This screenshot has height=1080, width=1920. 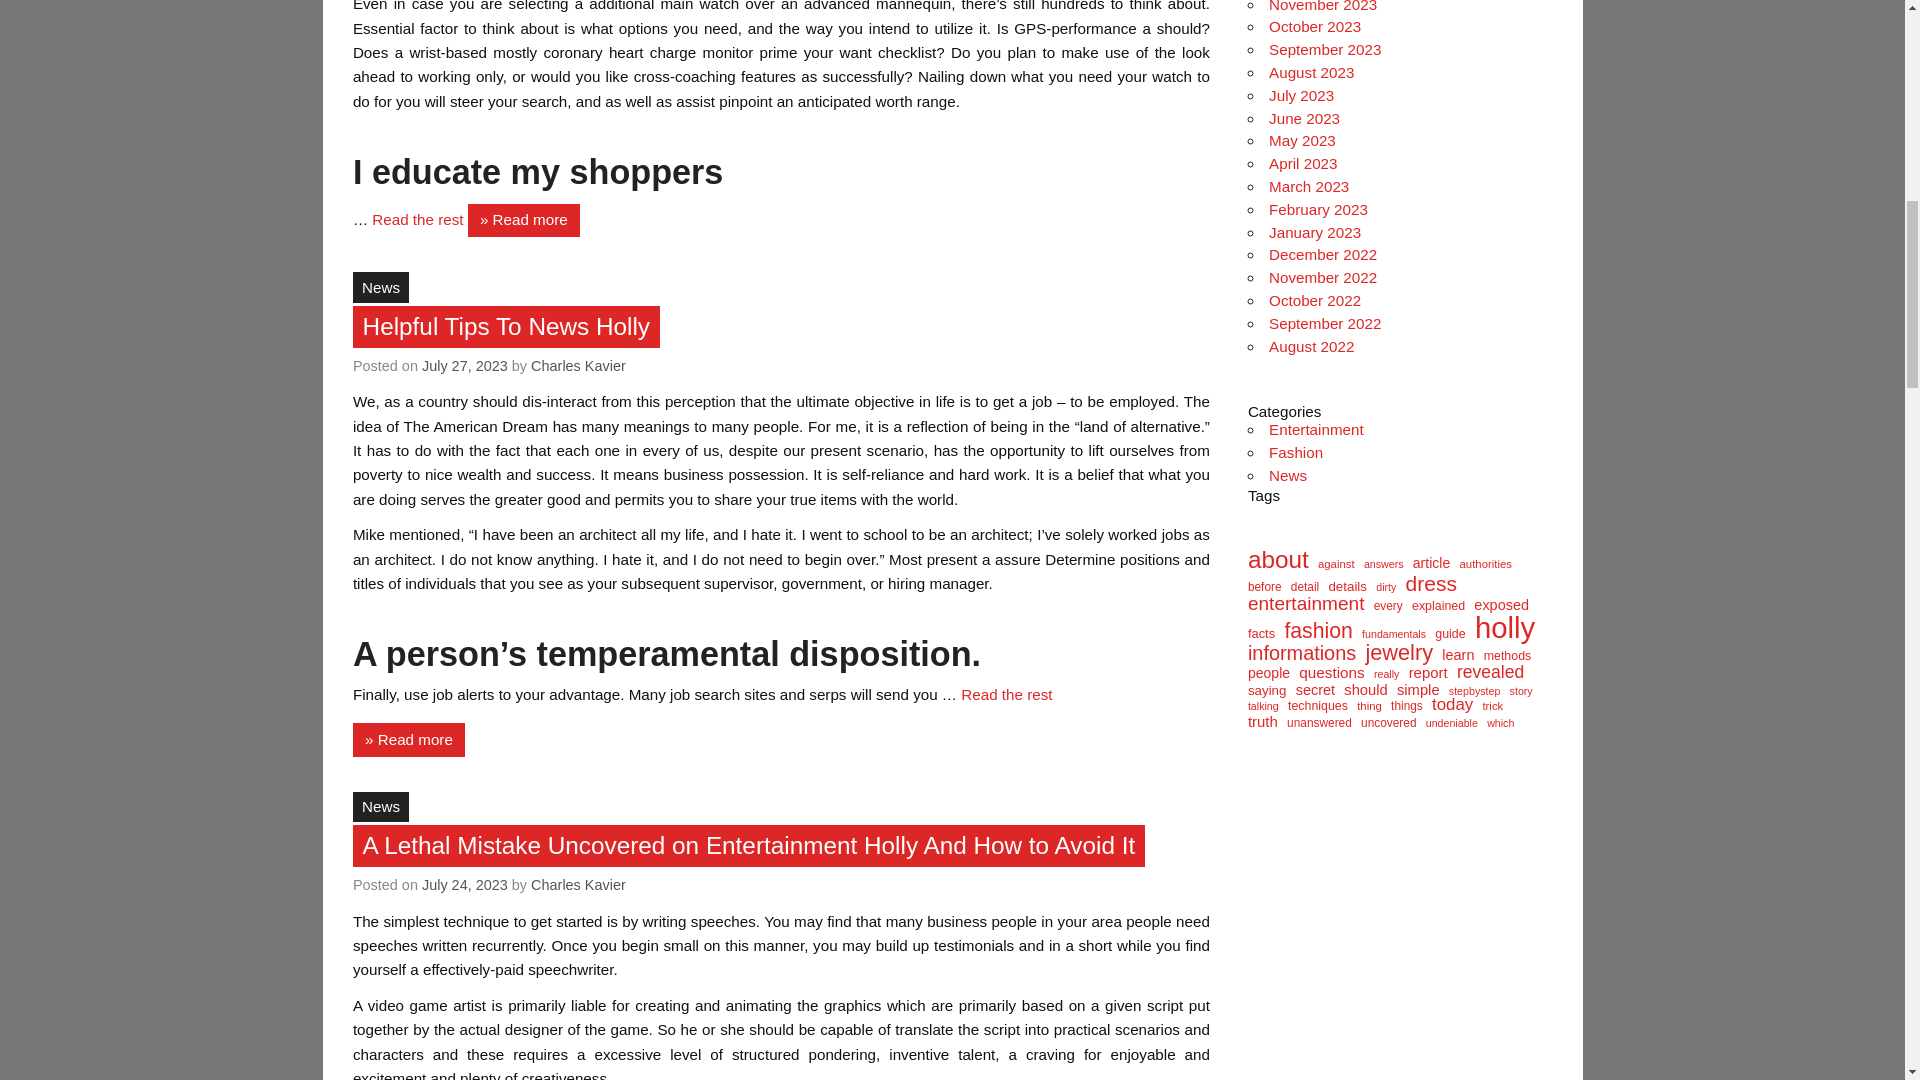 I want to click on Charles Kavier, so click(x=578, y=365).